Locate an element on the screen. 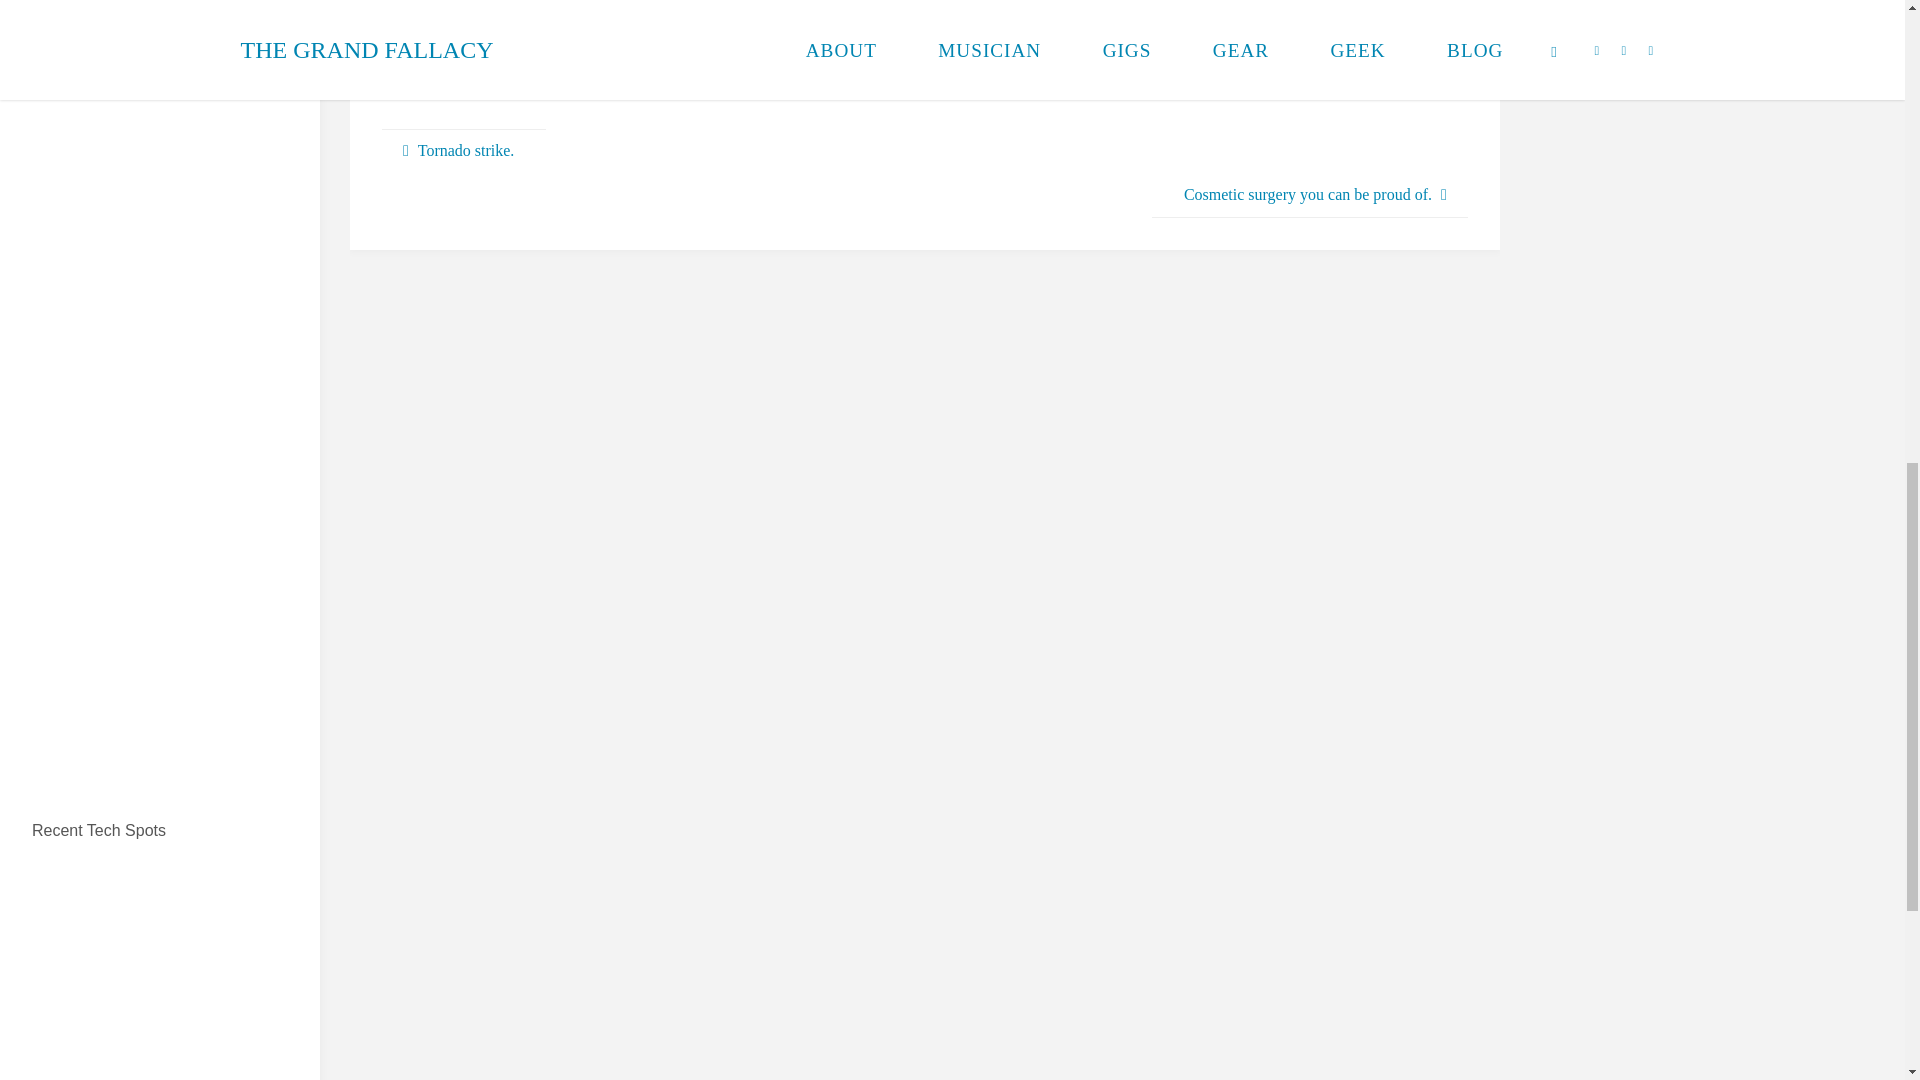 The height and width of the screenshot is (1080, 1920). Tornado strike. is located at coordinates (464, 150).